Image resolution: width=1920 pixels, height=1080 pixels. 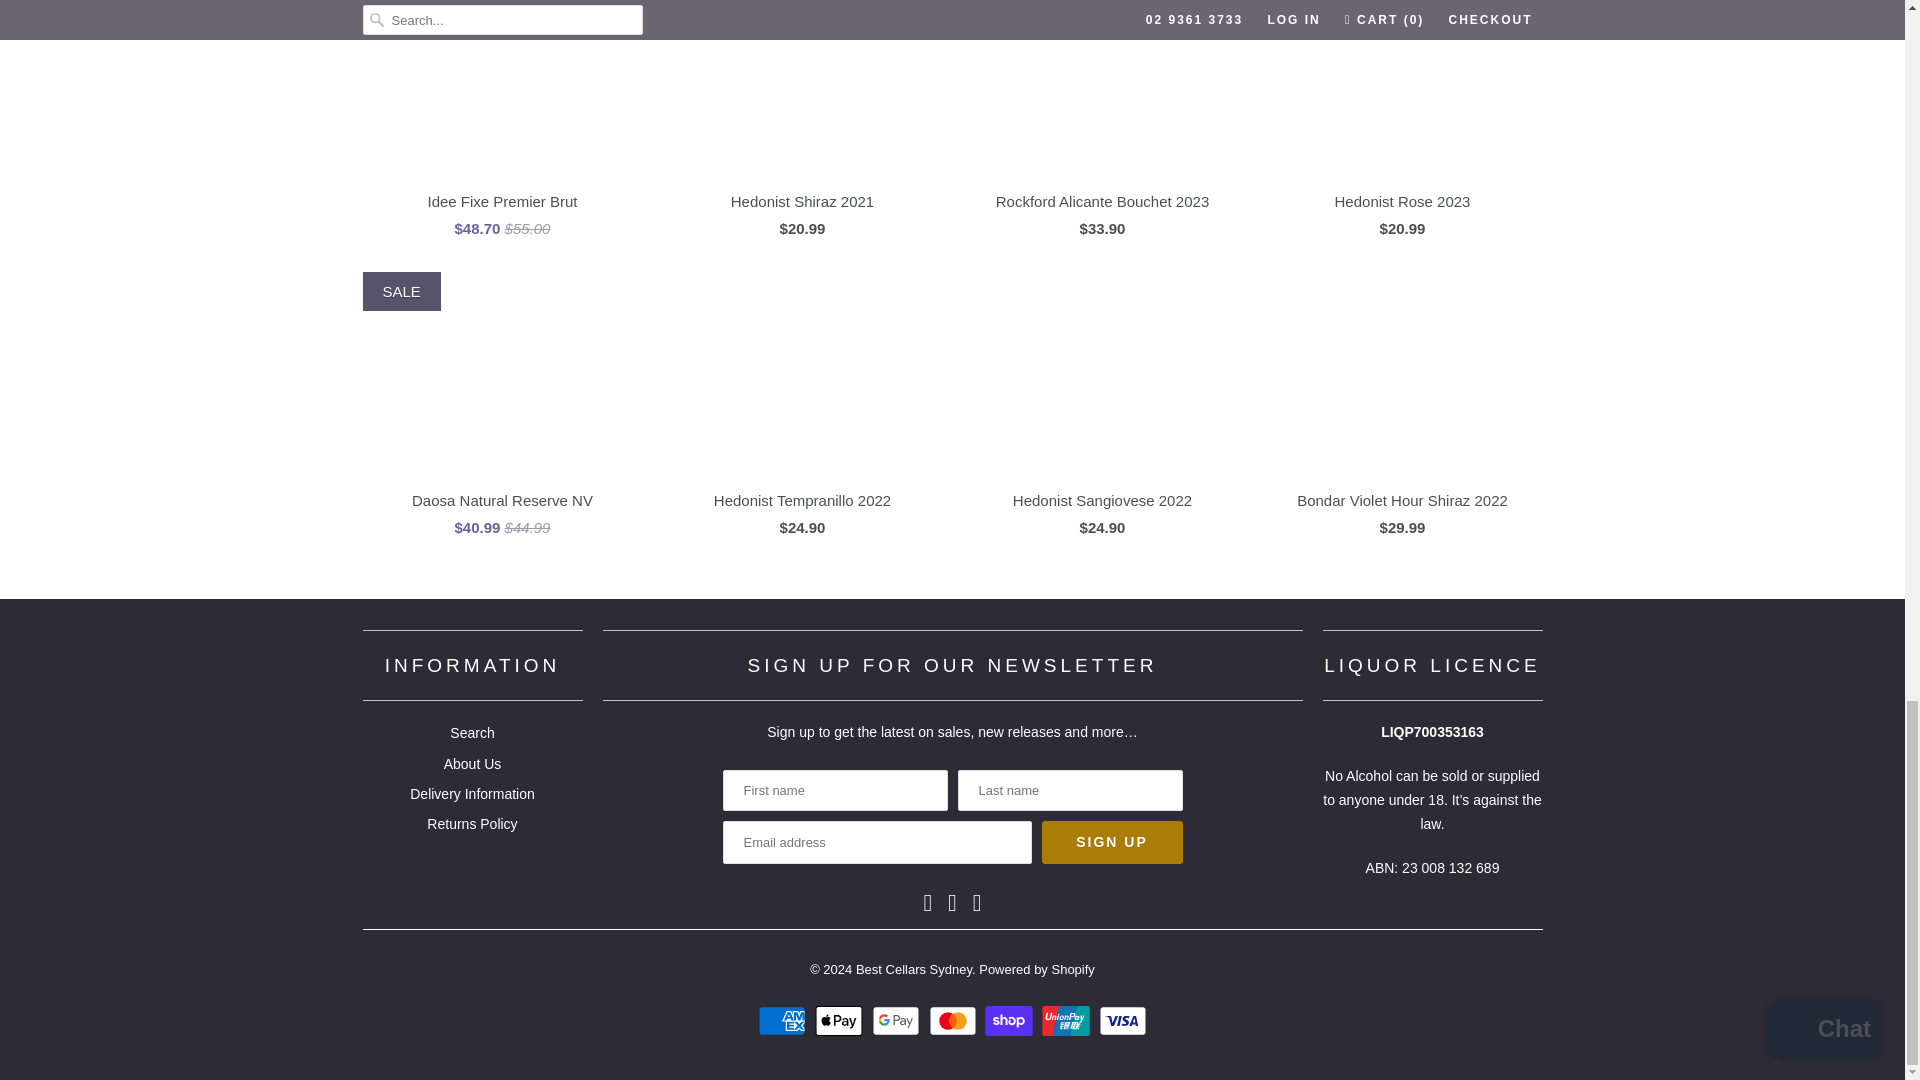 I want to click on Visa, so click(x=1122, y=1020).